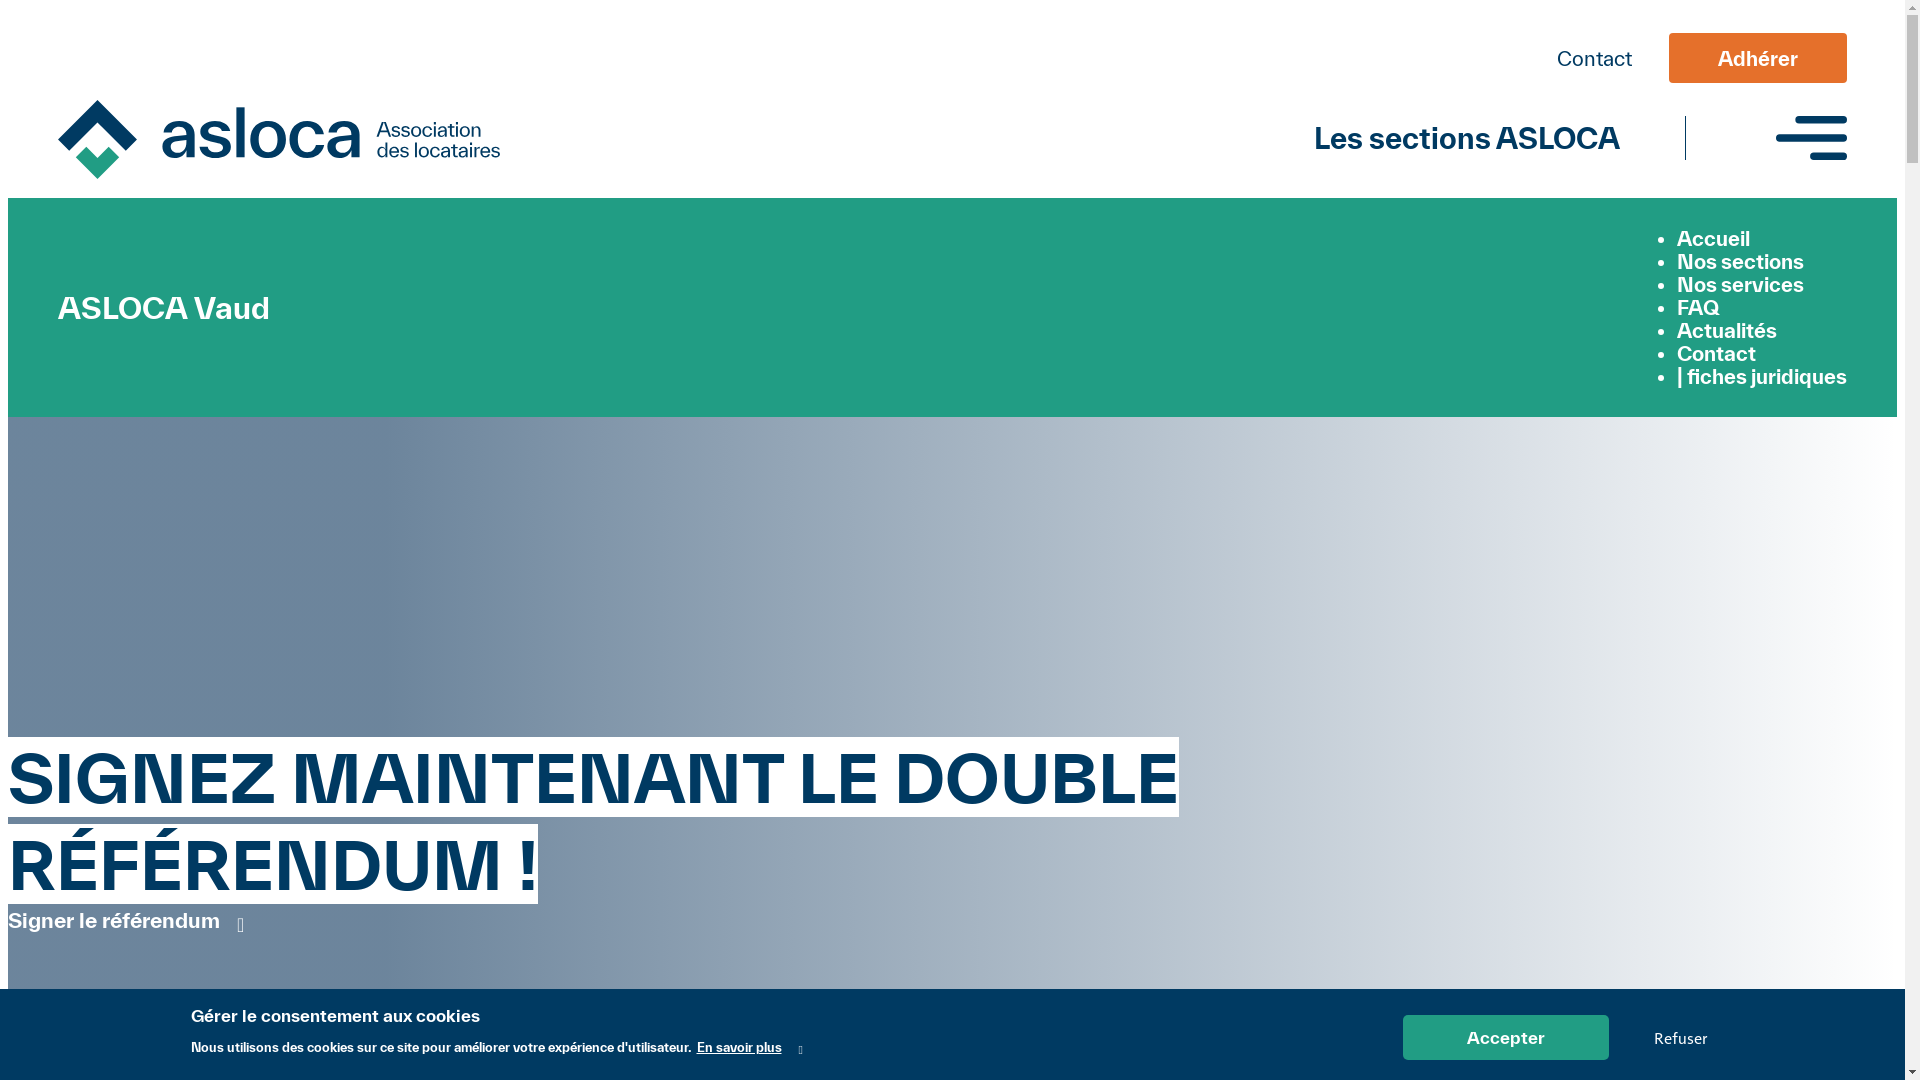  Describe the element at coordinates (1698, 308) in the screenshot. I see `FAQ` at that location.